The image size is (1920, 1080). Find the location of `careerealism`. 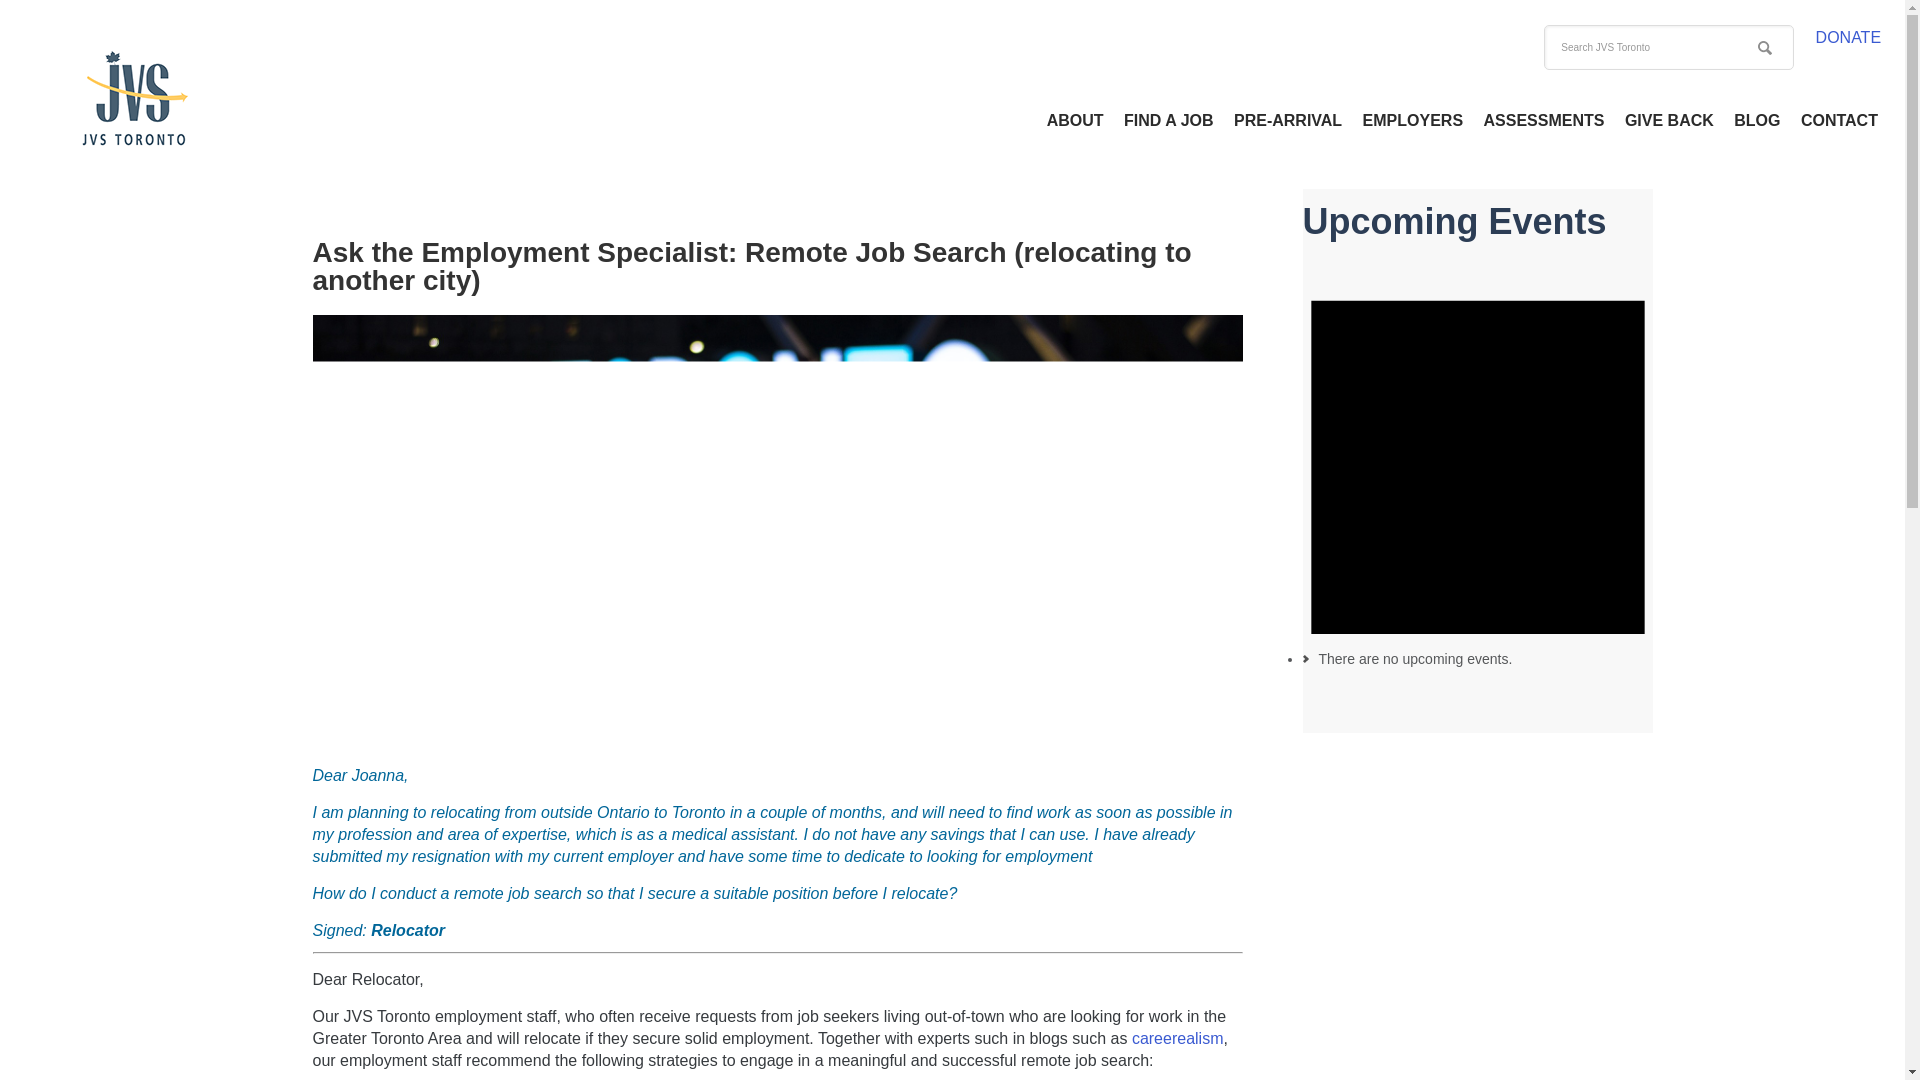

careerealism is located at coordinates (1178, 1038).